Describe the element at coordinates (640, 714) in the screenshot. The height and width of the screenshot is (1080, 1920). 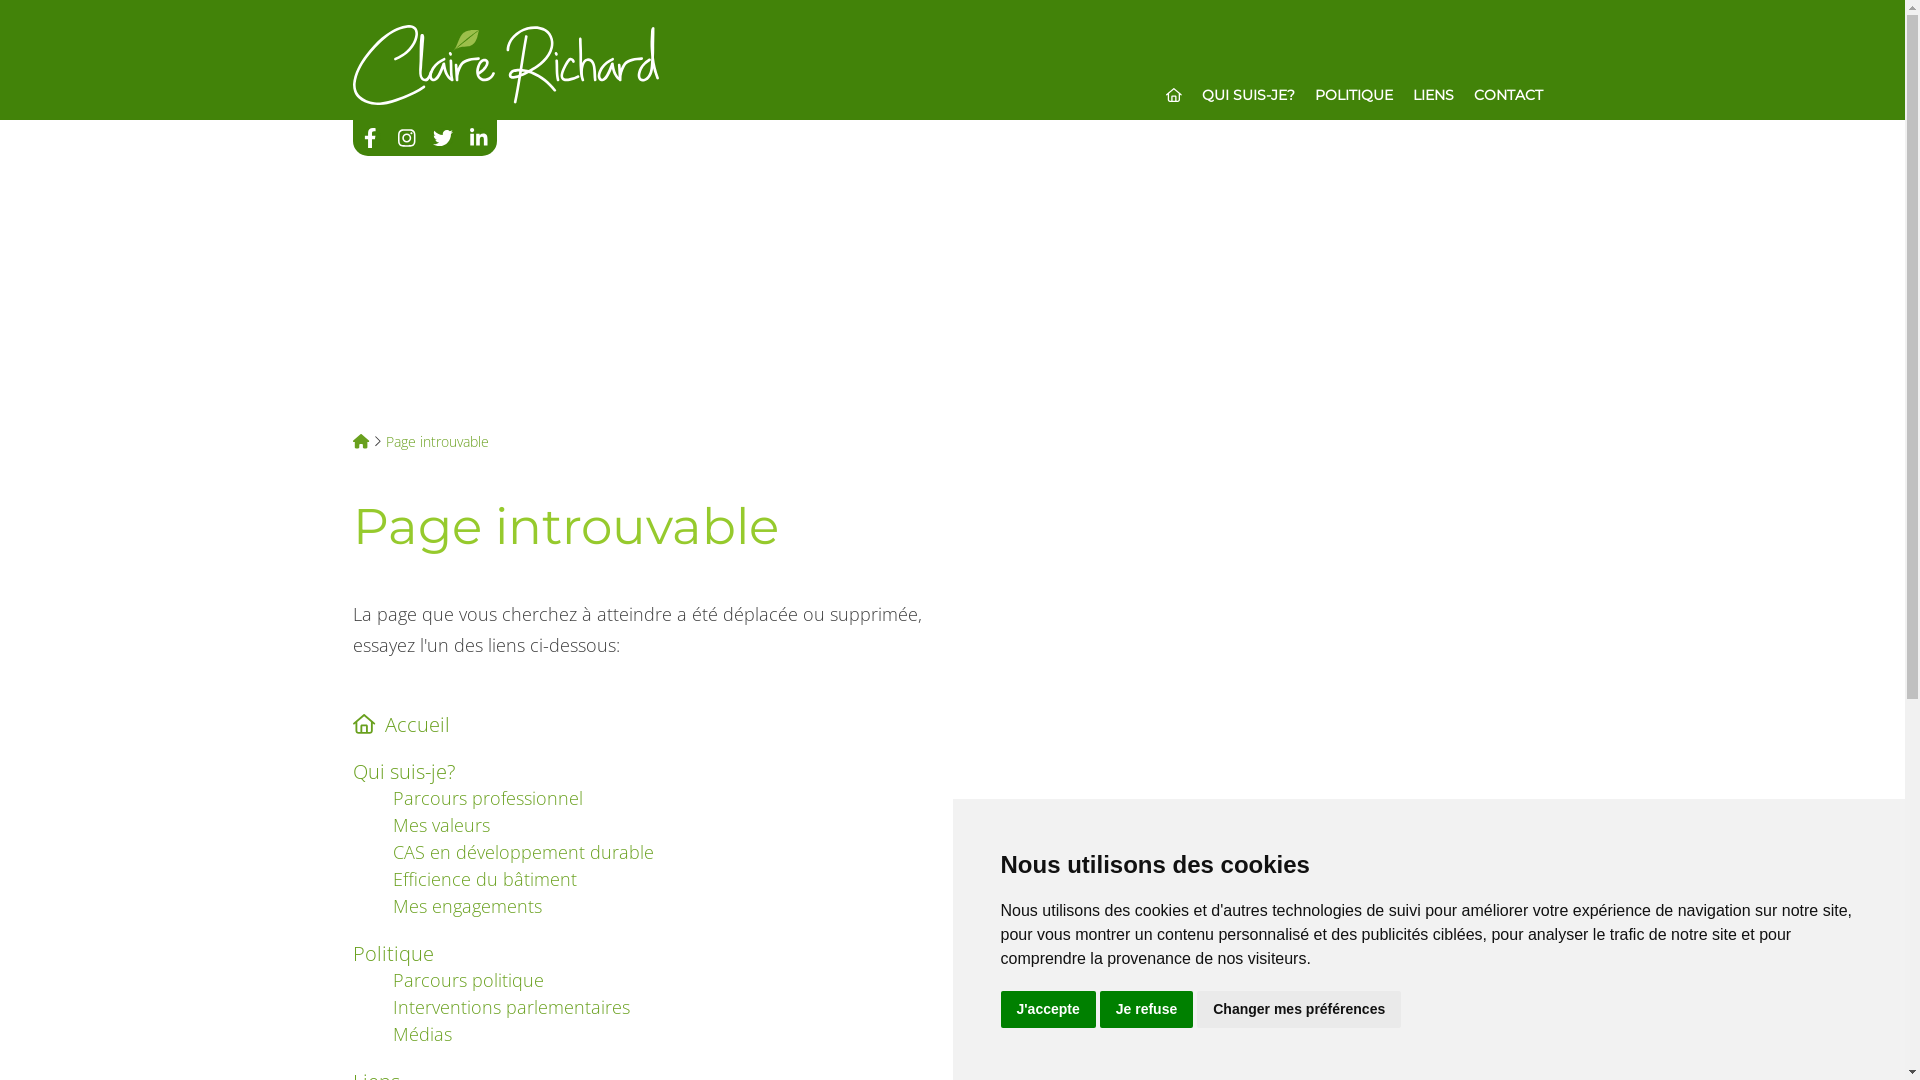
I see `AccueilAccueil` at that location.